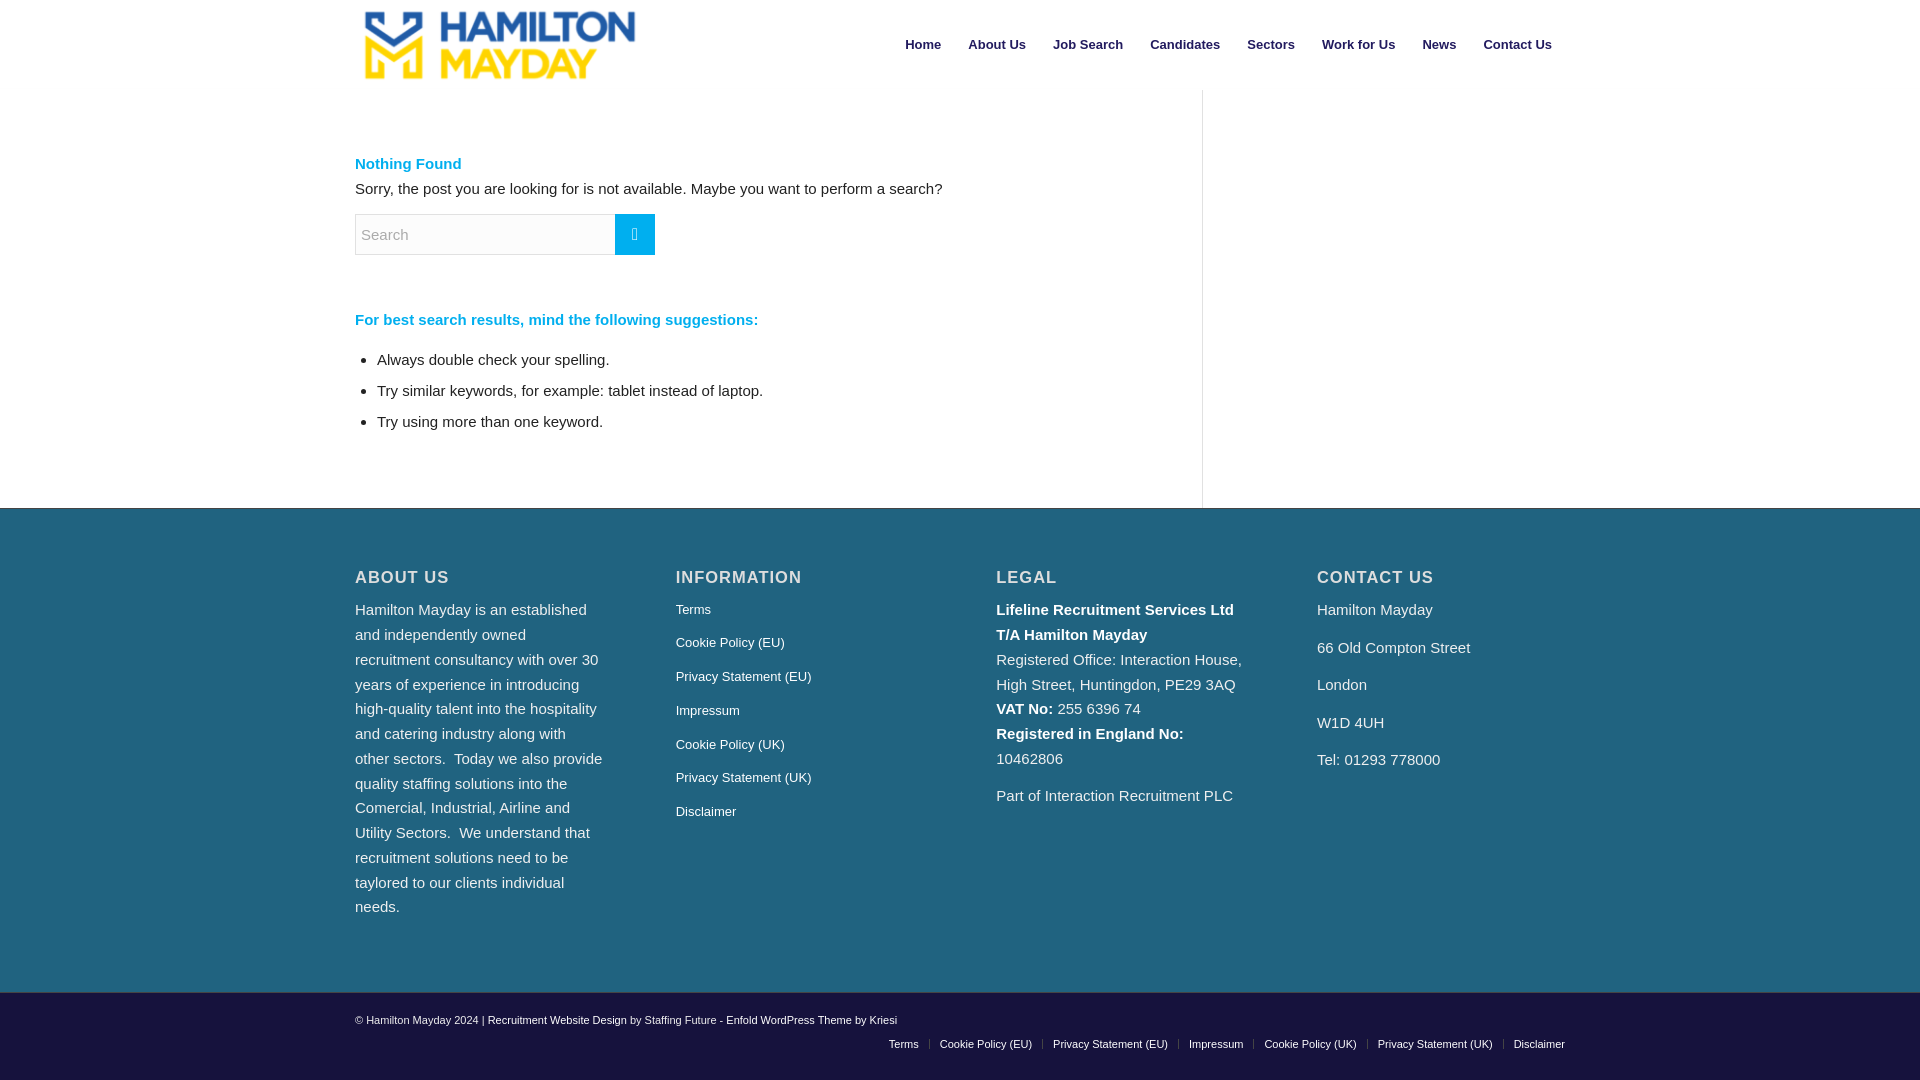  What do you see at coordinates (1516, 44) in the screenshot?
I see `Contact Us` at bounding box center [1516, 44].